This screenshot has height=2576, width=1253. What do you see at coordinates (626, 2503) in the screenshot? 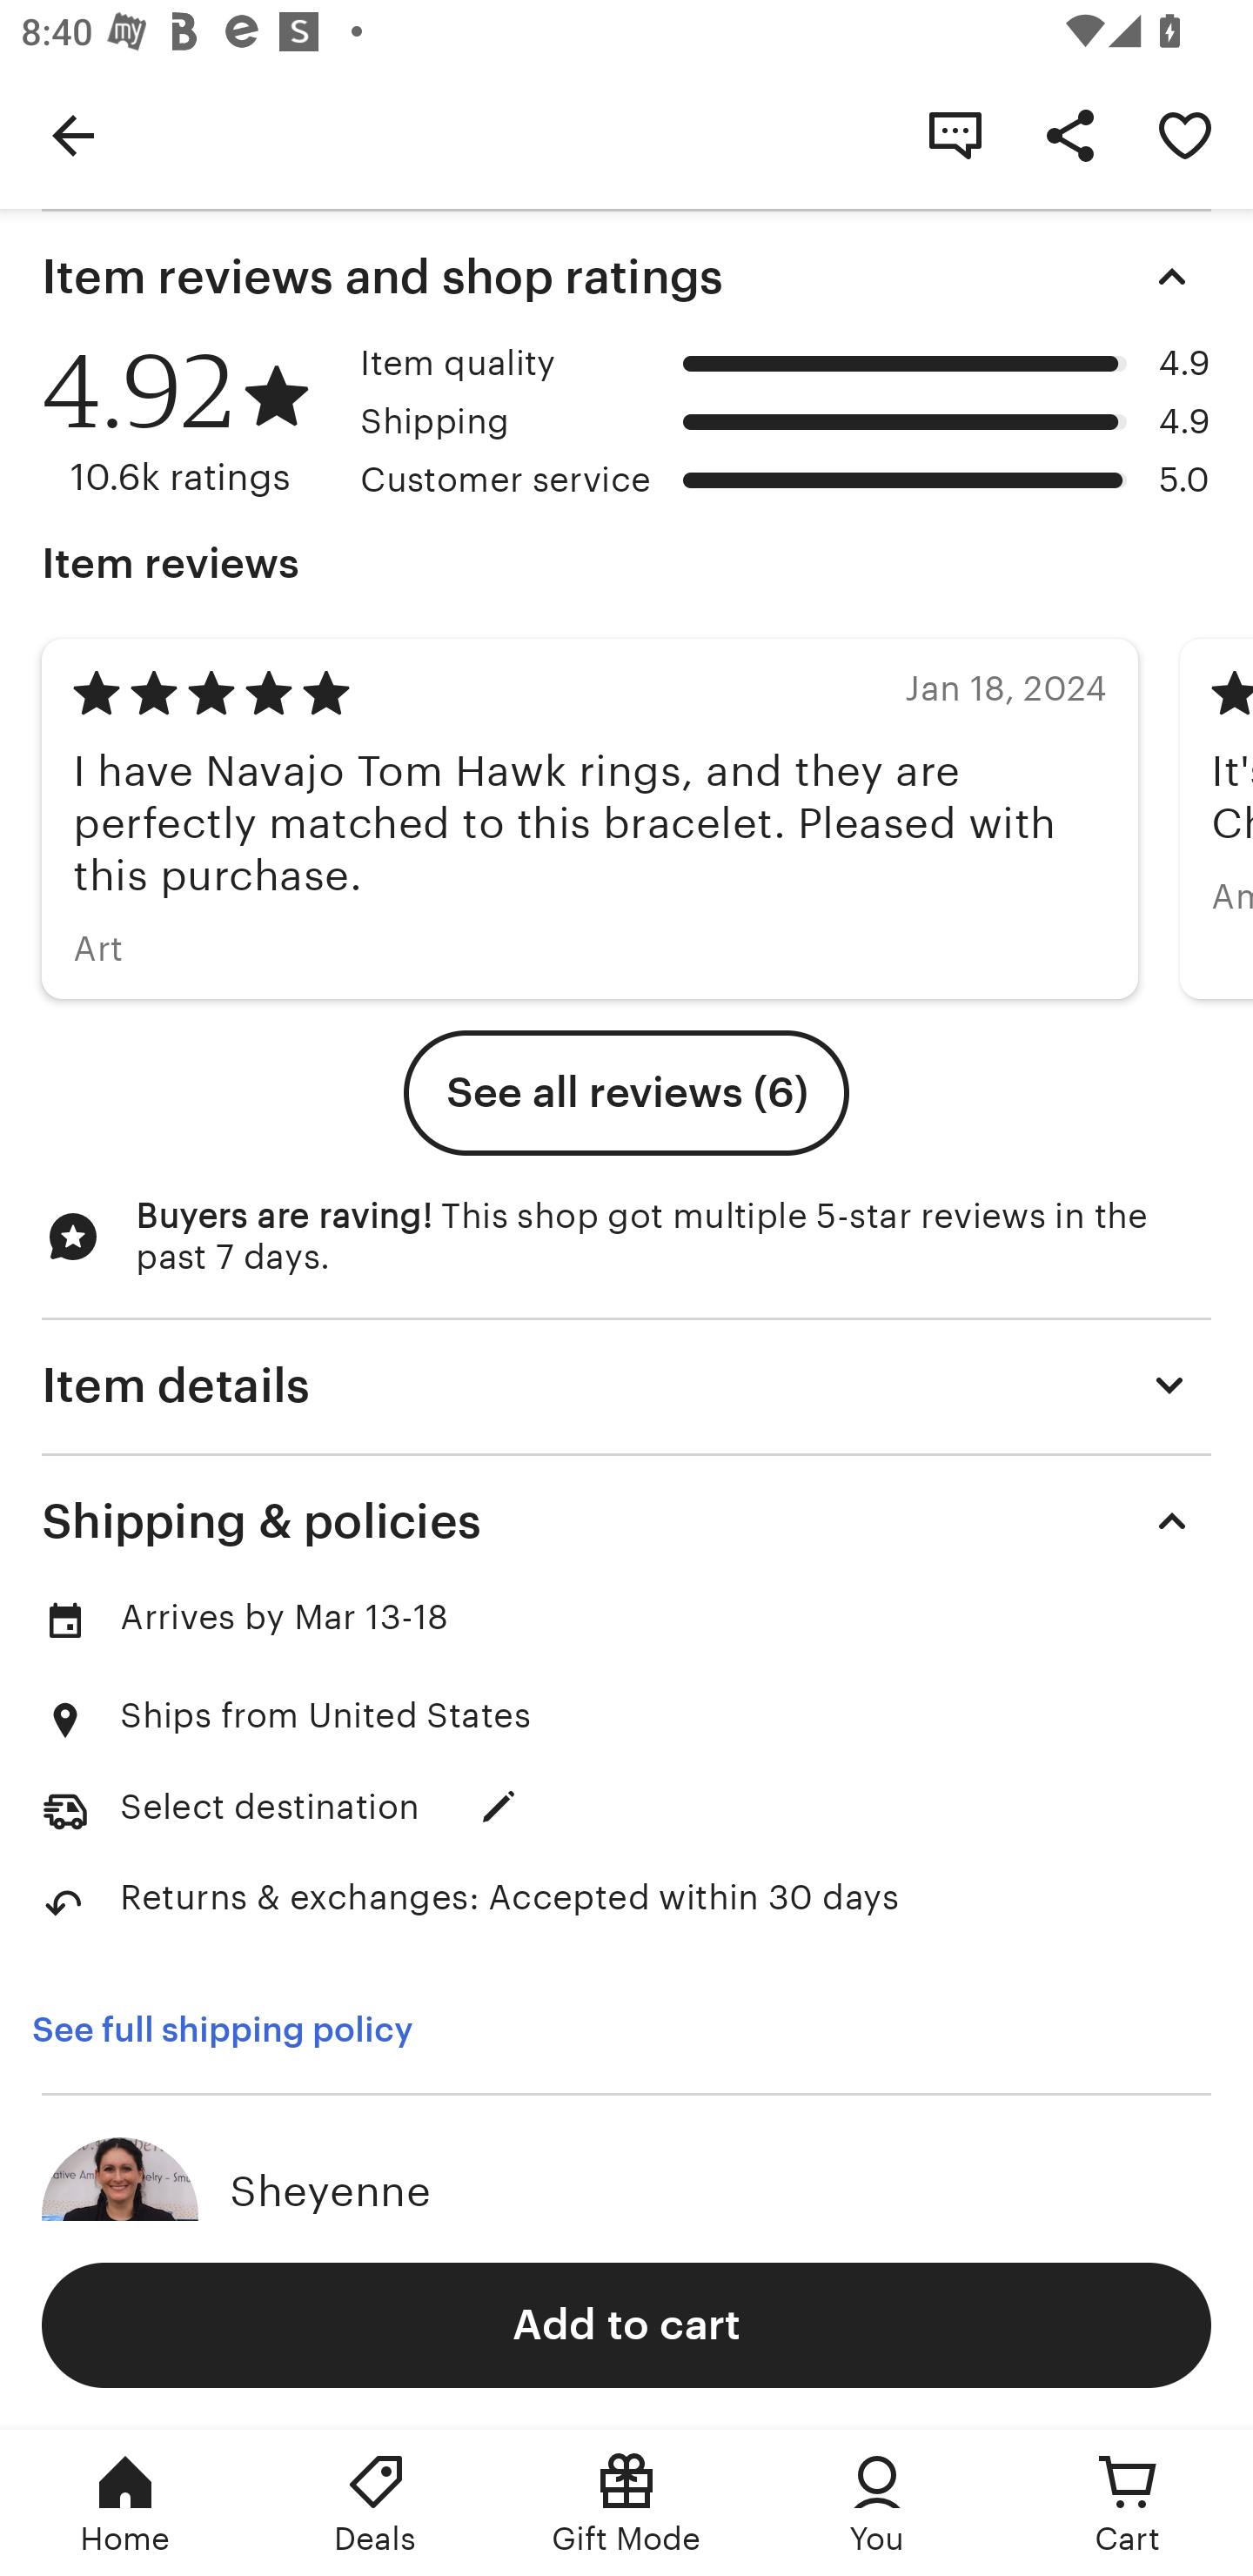
I see `Gift Mode` at bounding box center [626, 2503].